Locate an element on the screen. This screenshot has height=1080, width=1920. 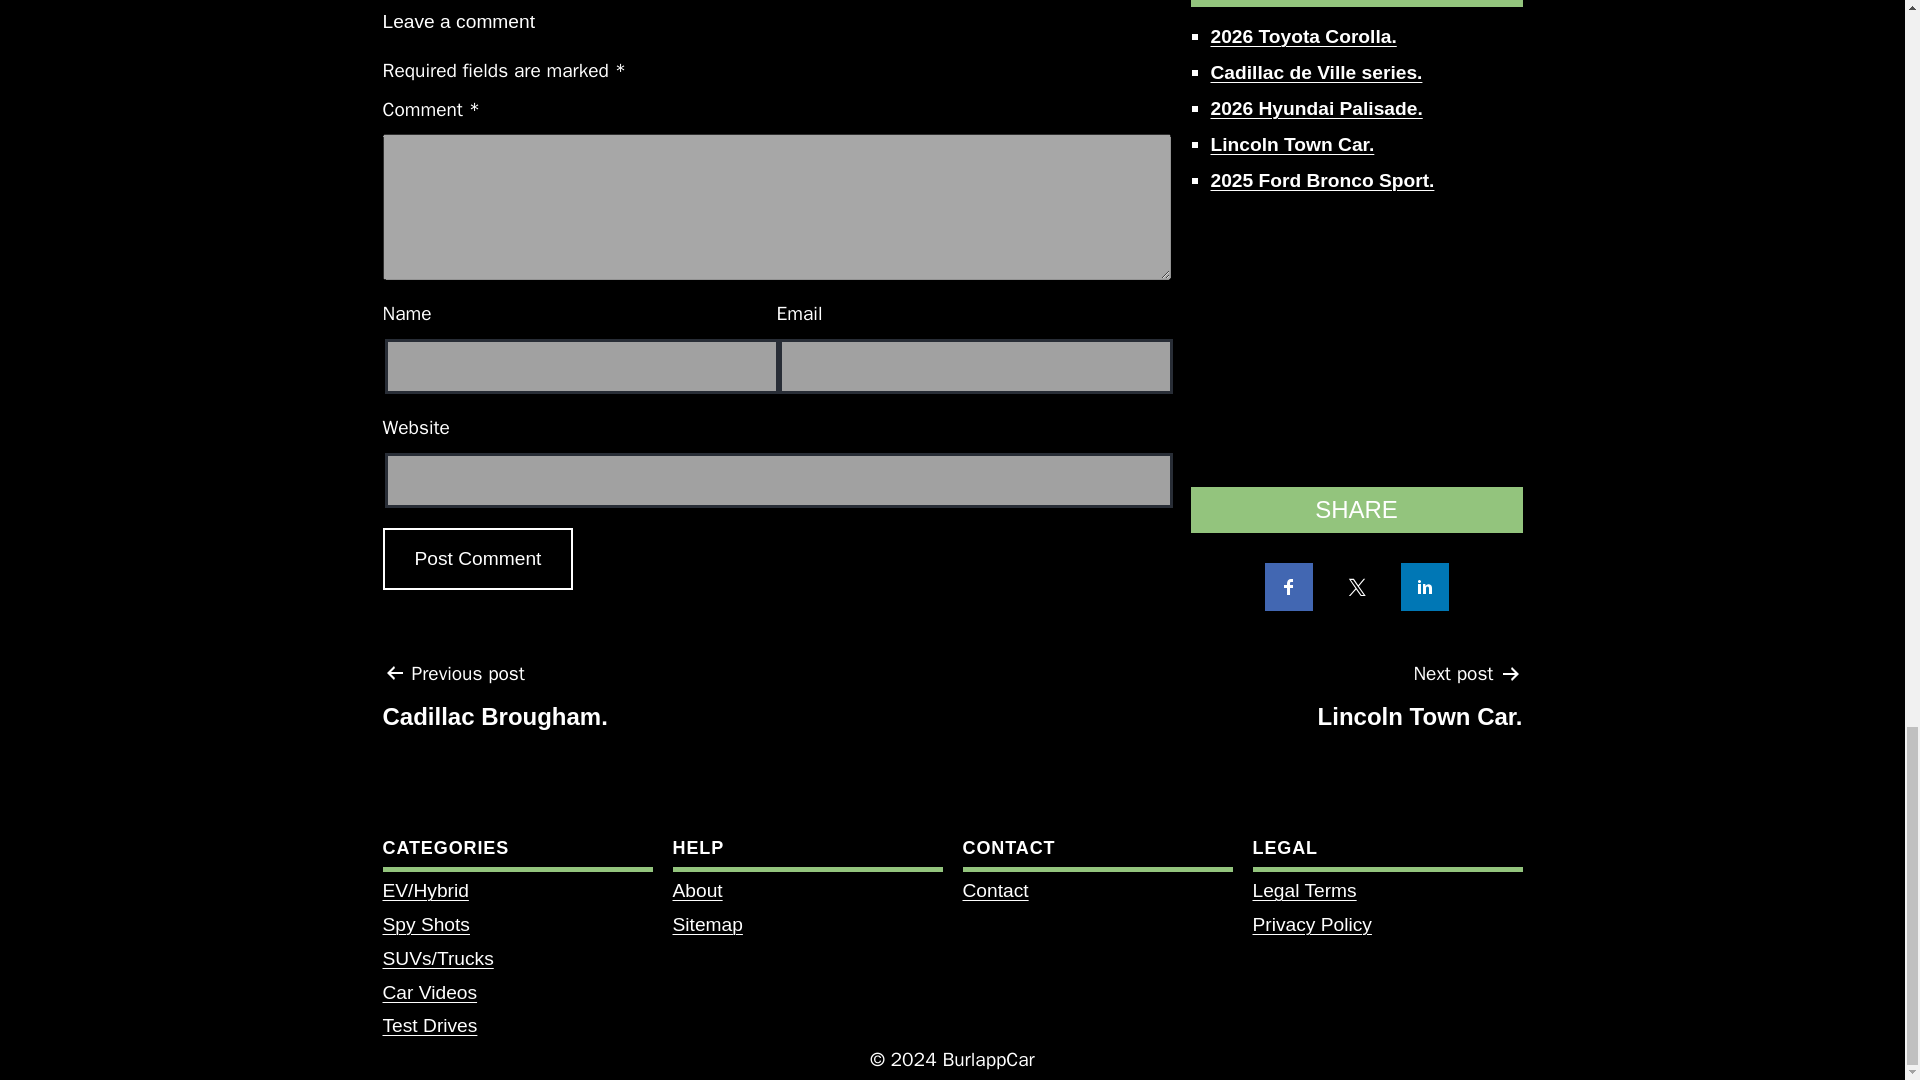
Test Drives is located at coordinates (429, 1025).